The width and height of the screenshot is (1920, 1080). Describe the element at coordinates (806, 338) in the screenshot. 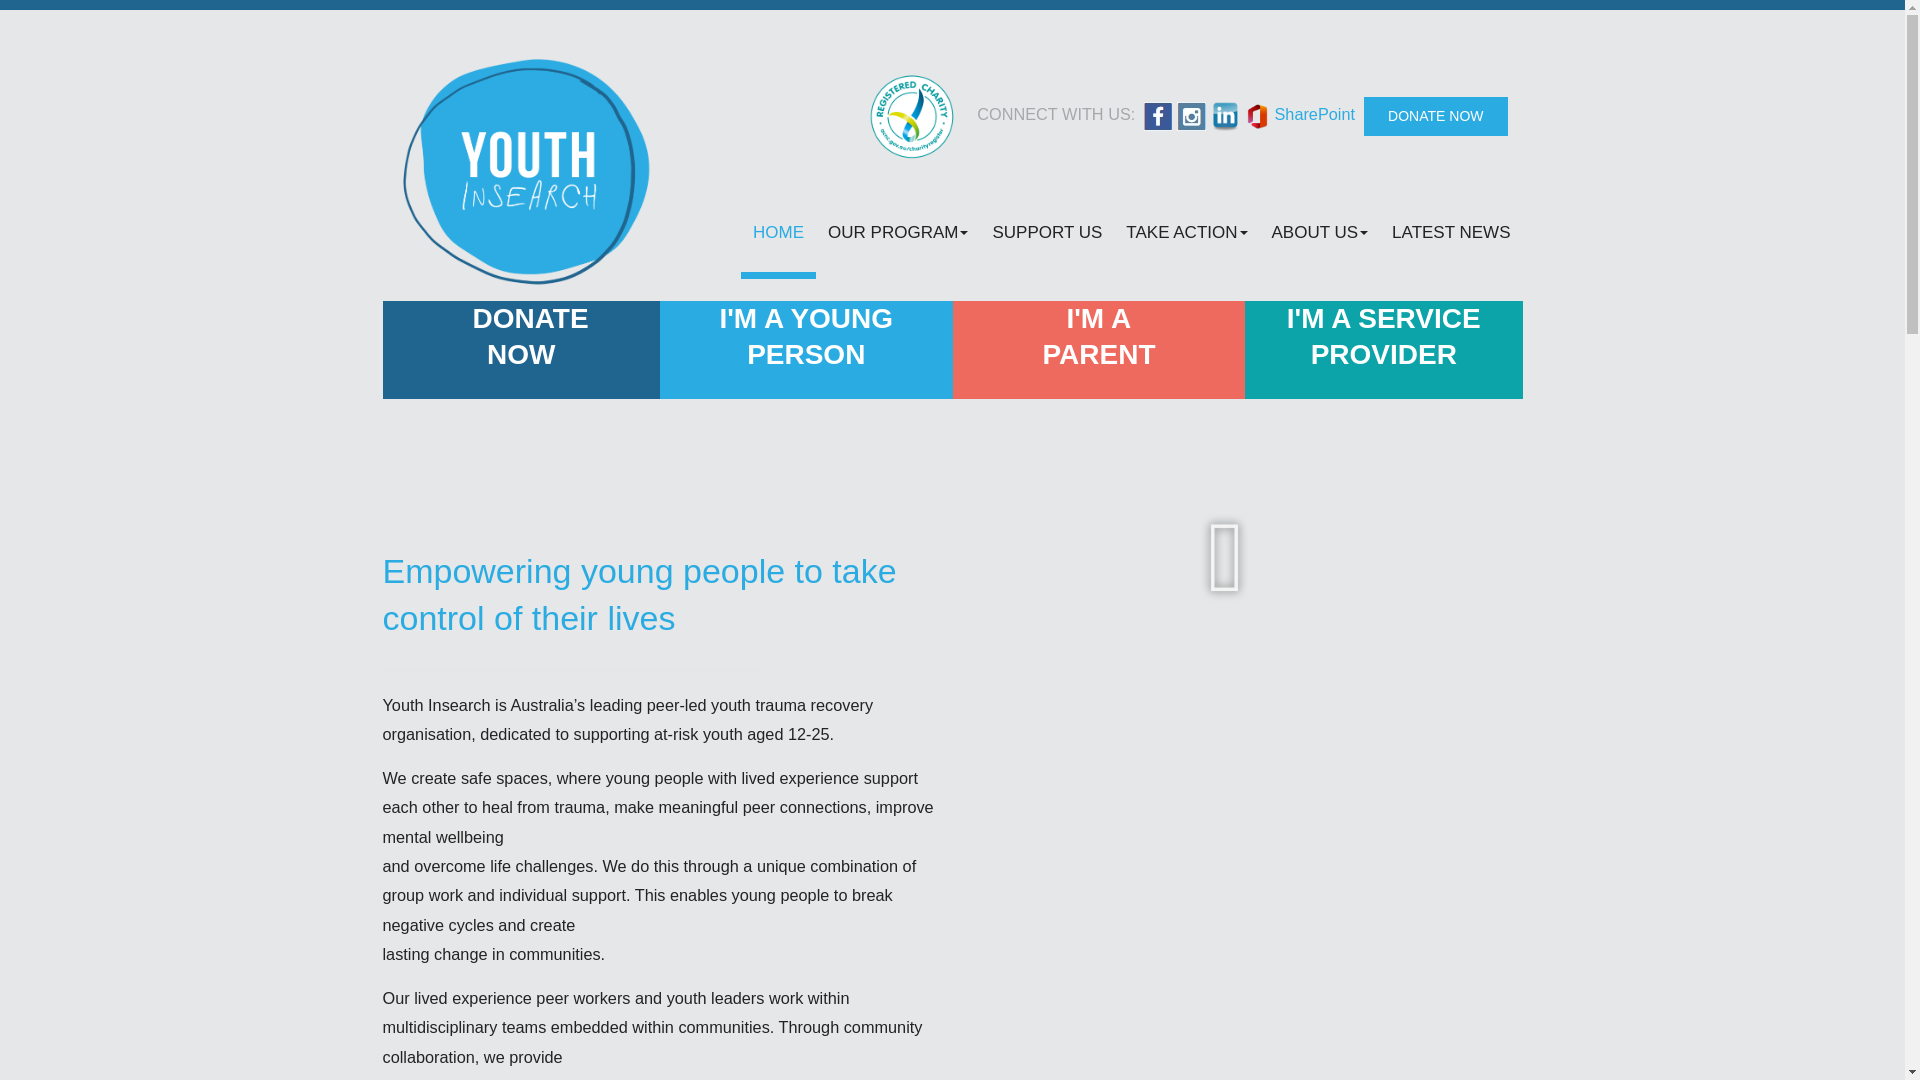

I see `I'M A YOUNG PERSON` at that location.